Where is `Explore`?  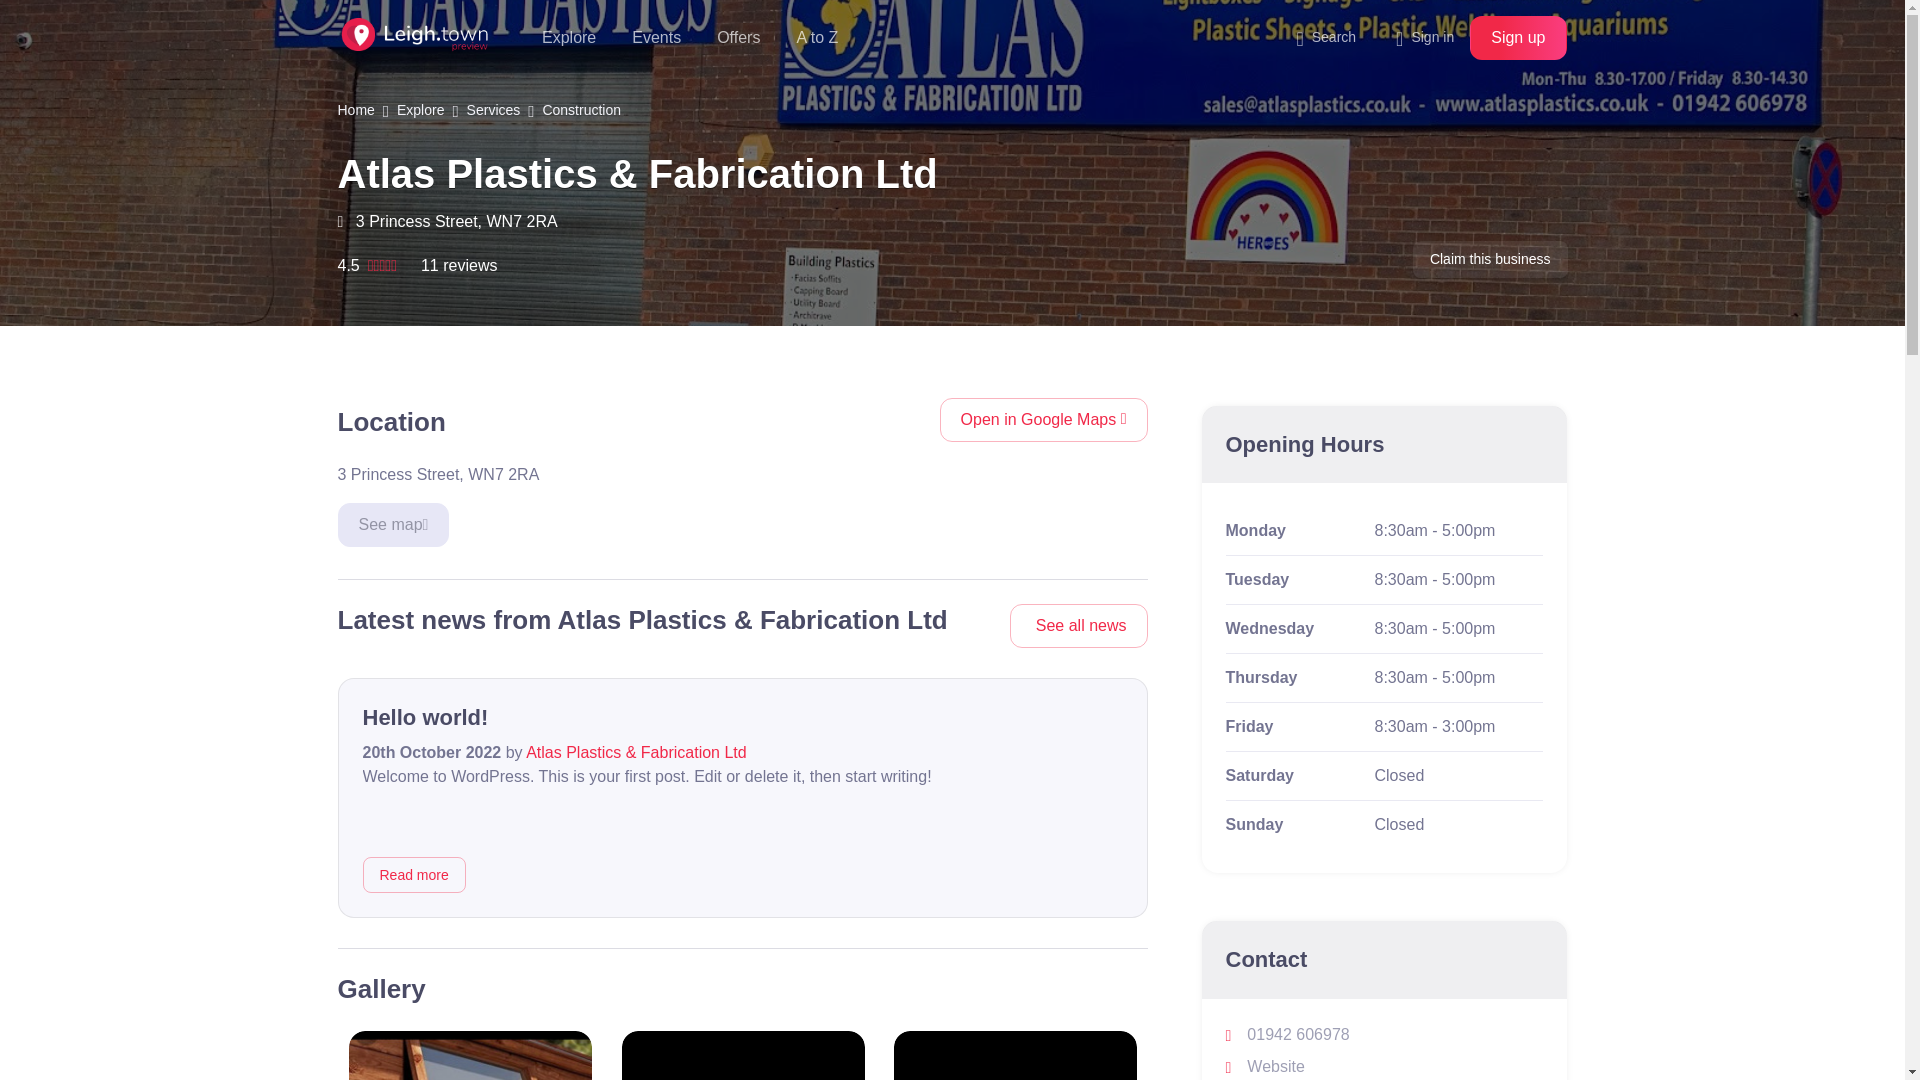 Explore is located at coordinates (569, 37).